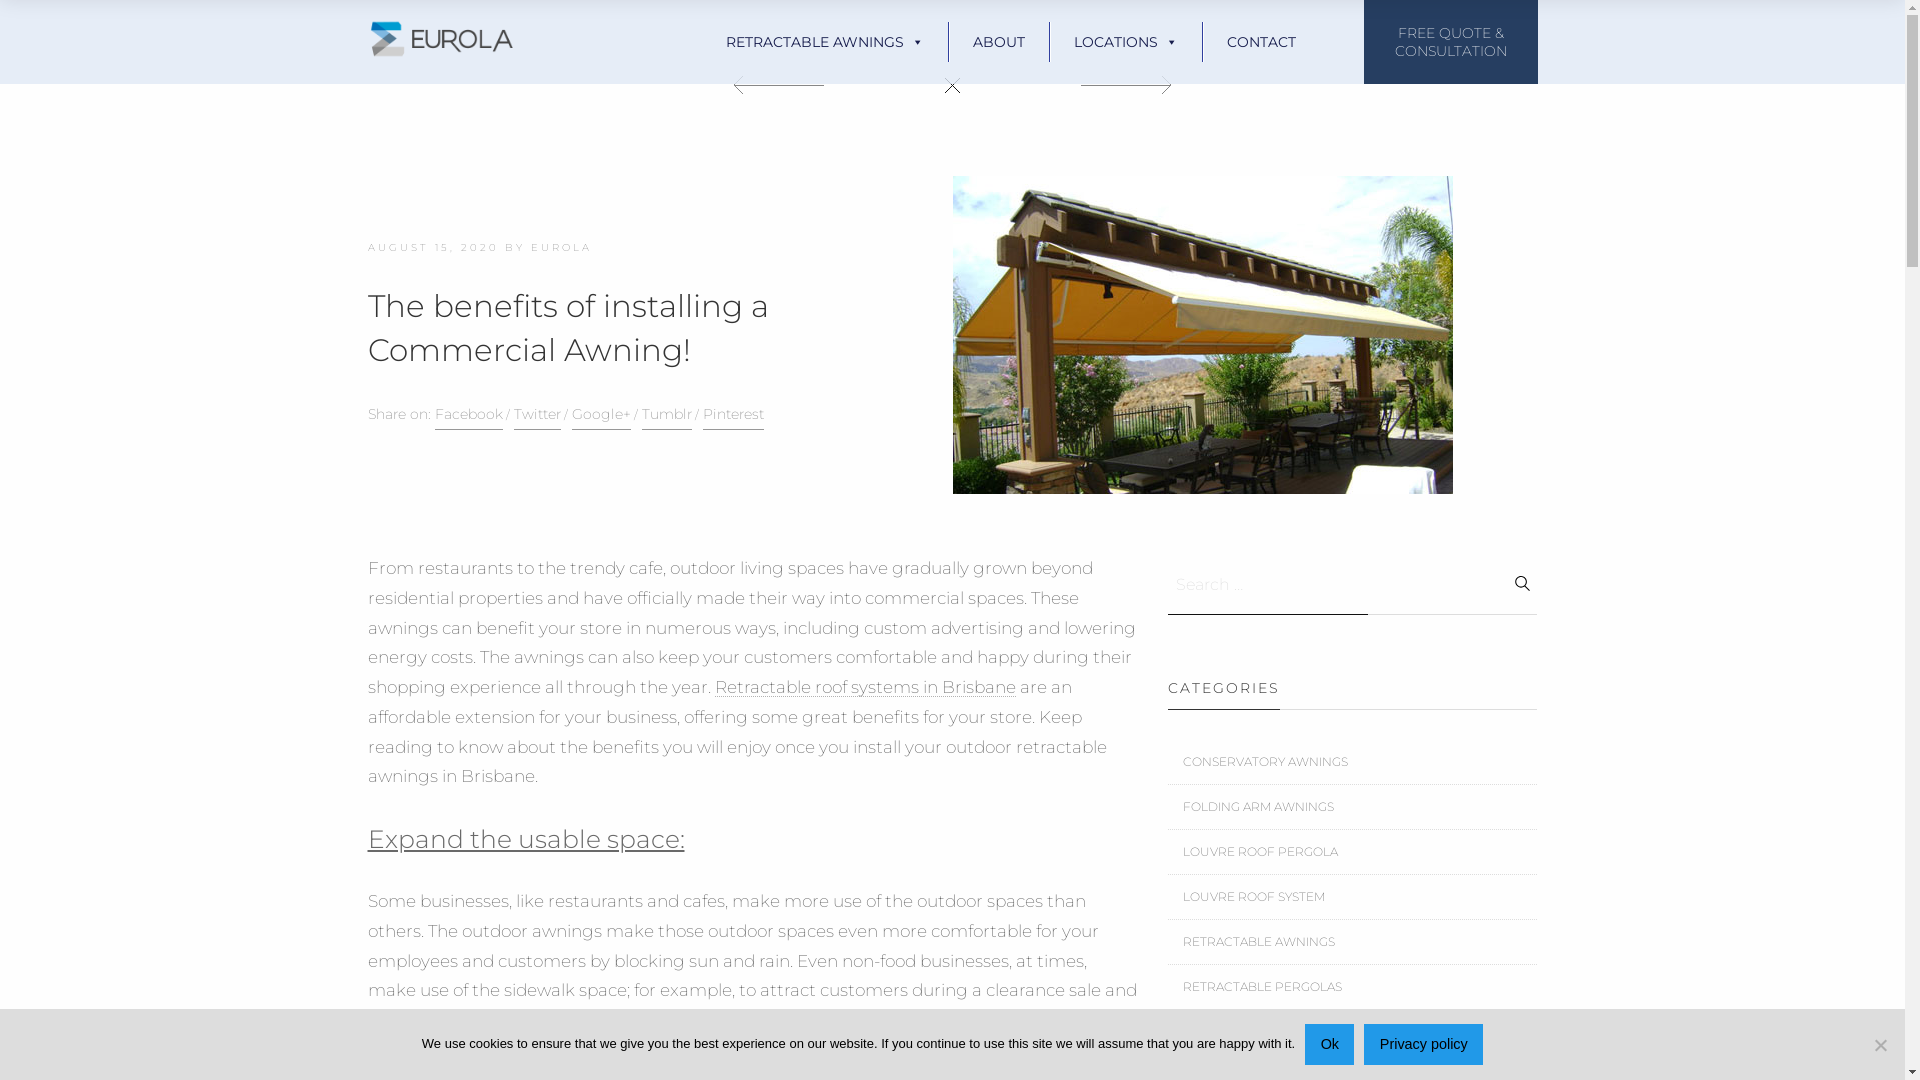 This screenshot has width=1920, height=1080. I want to click on Ok, so click(1330, 1044).